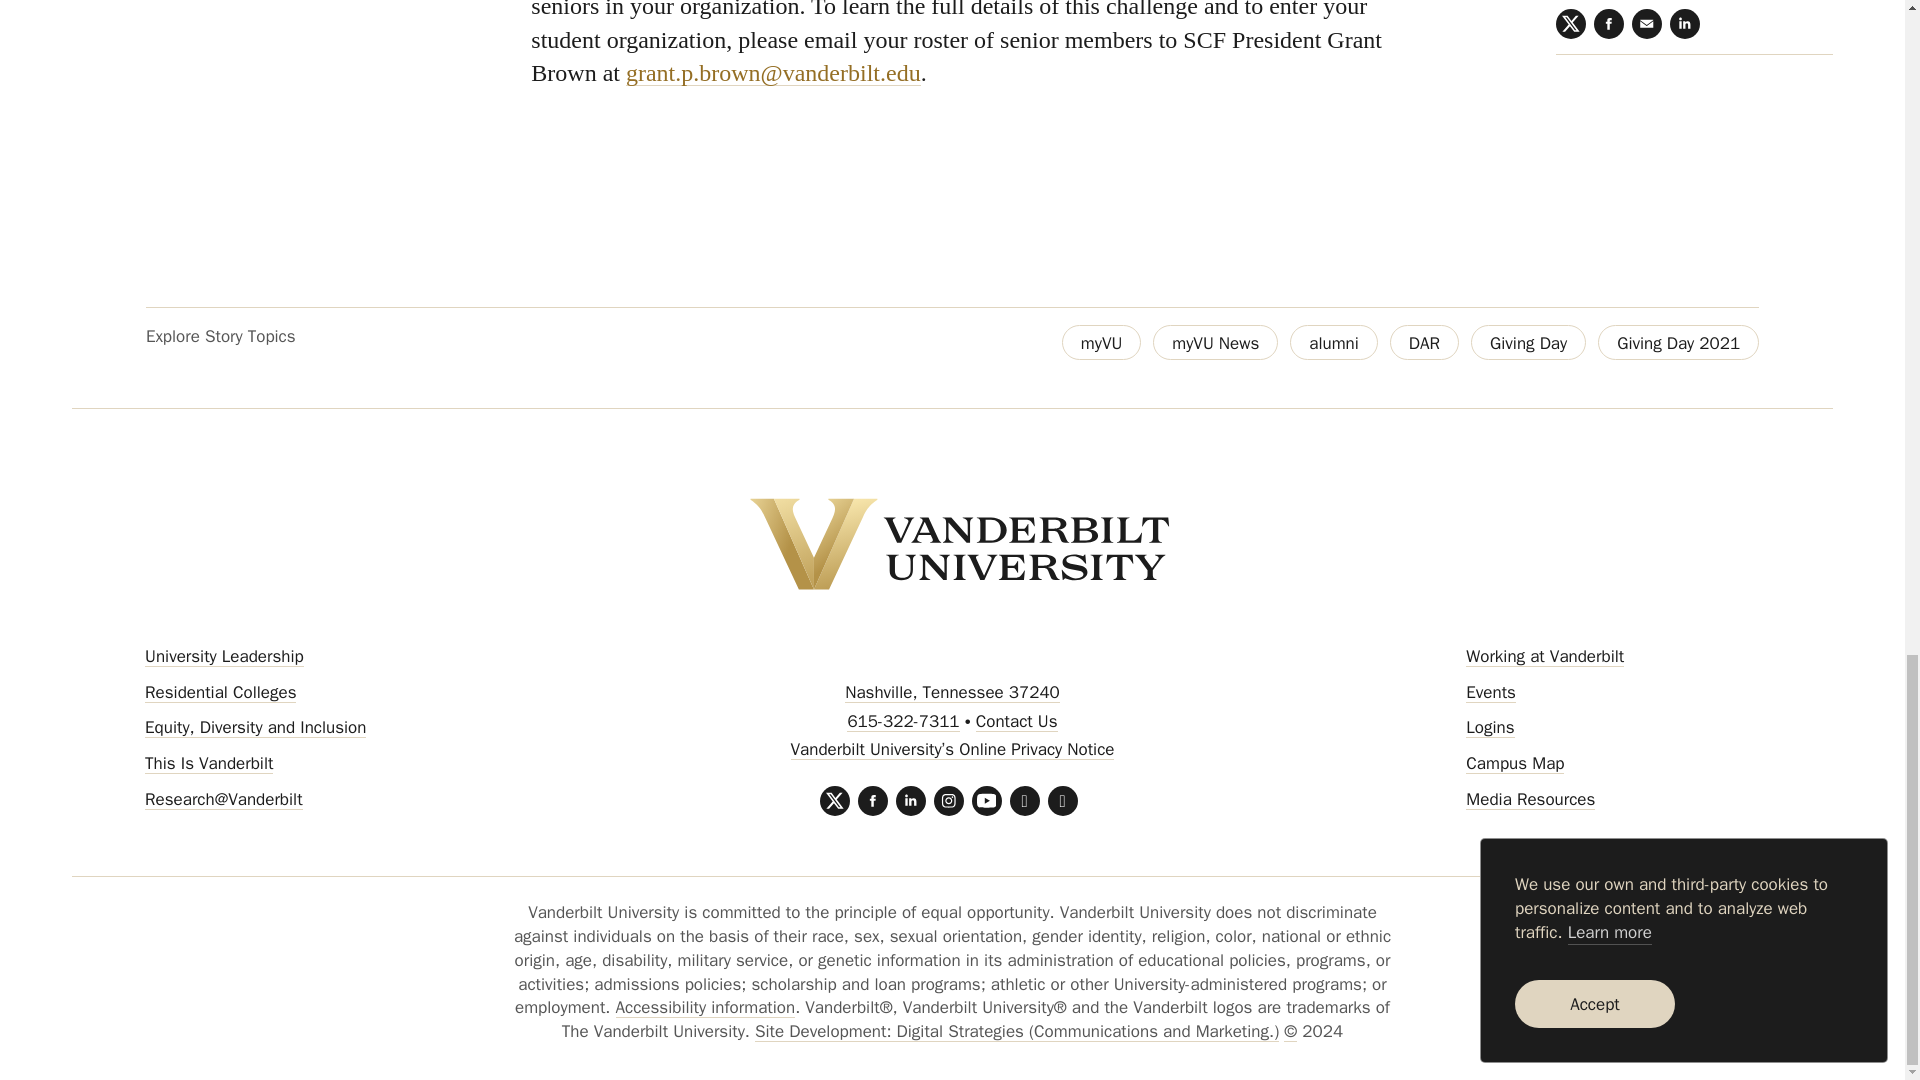 This screenshot has width=1920, height=1080. What do you see at coordinates (256, 727) in the screenshot?
I see `Equity, Diversity and Inclusion` at bounding box center [256, 727].